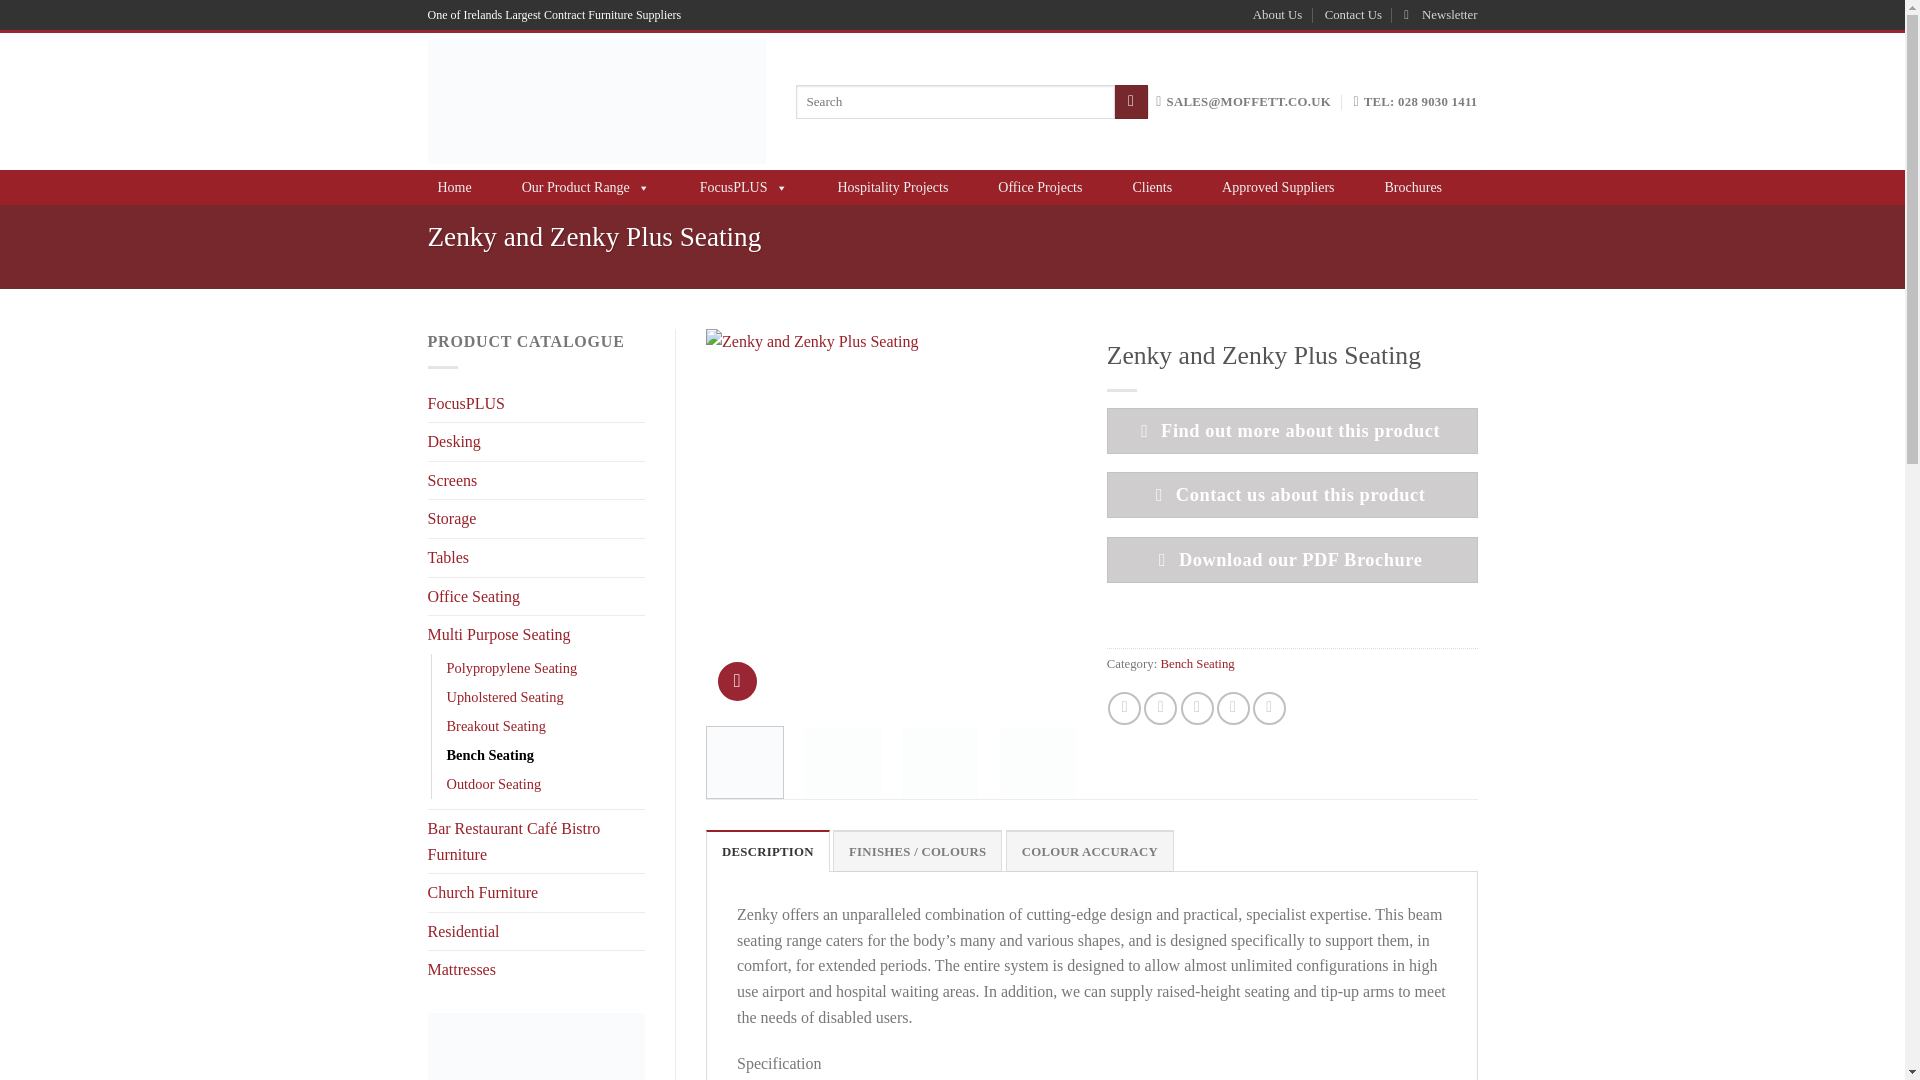 This screenshot has height=1080, width=1920. Describe the element at coordinates (1277, 15) in the screenshot. I see `About Us` at that location.